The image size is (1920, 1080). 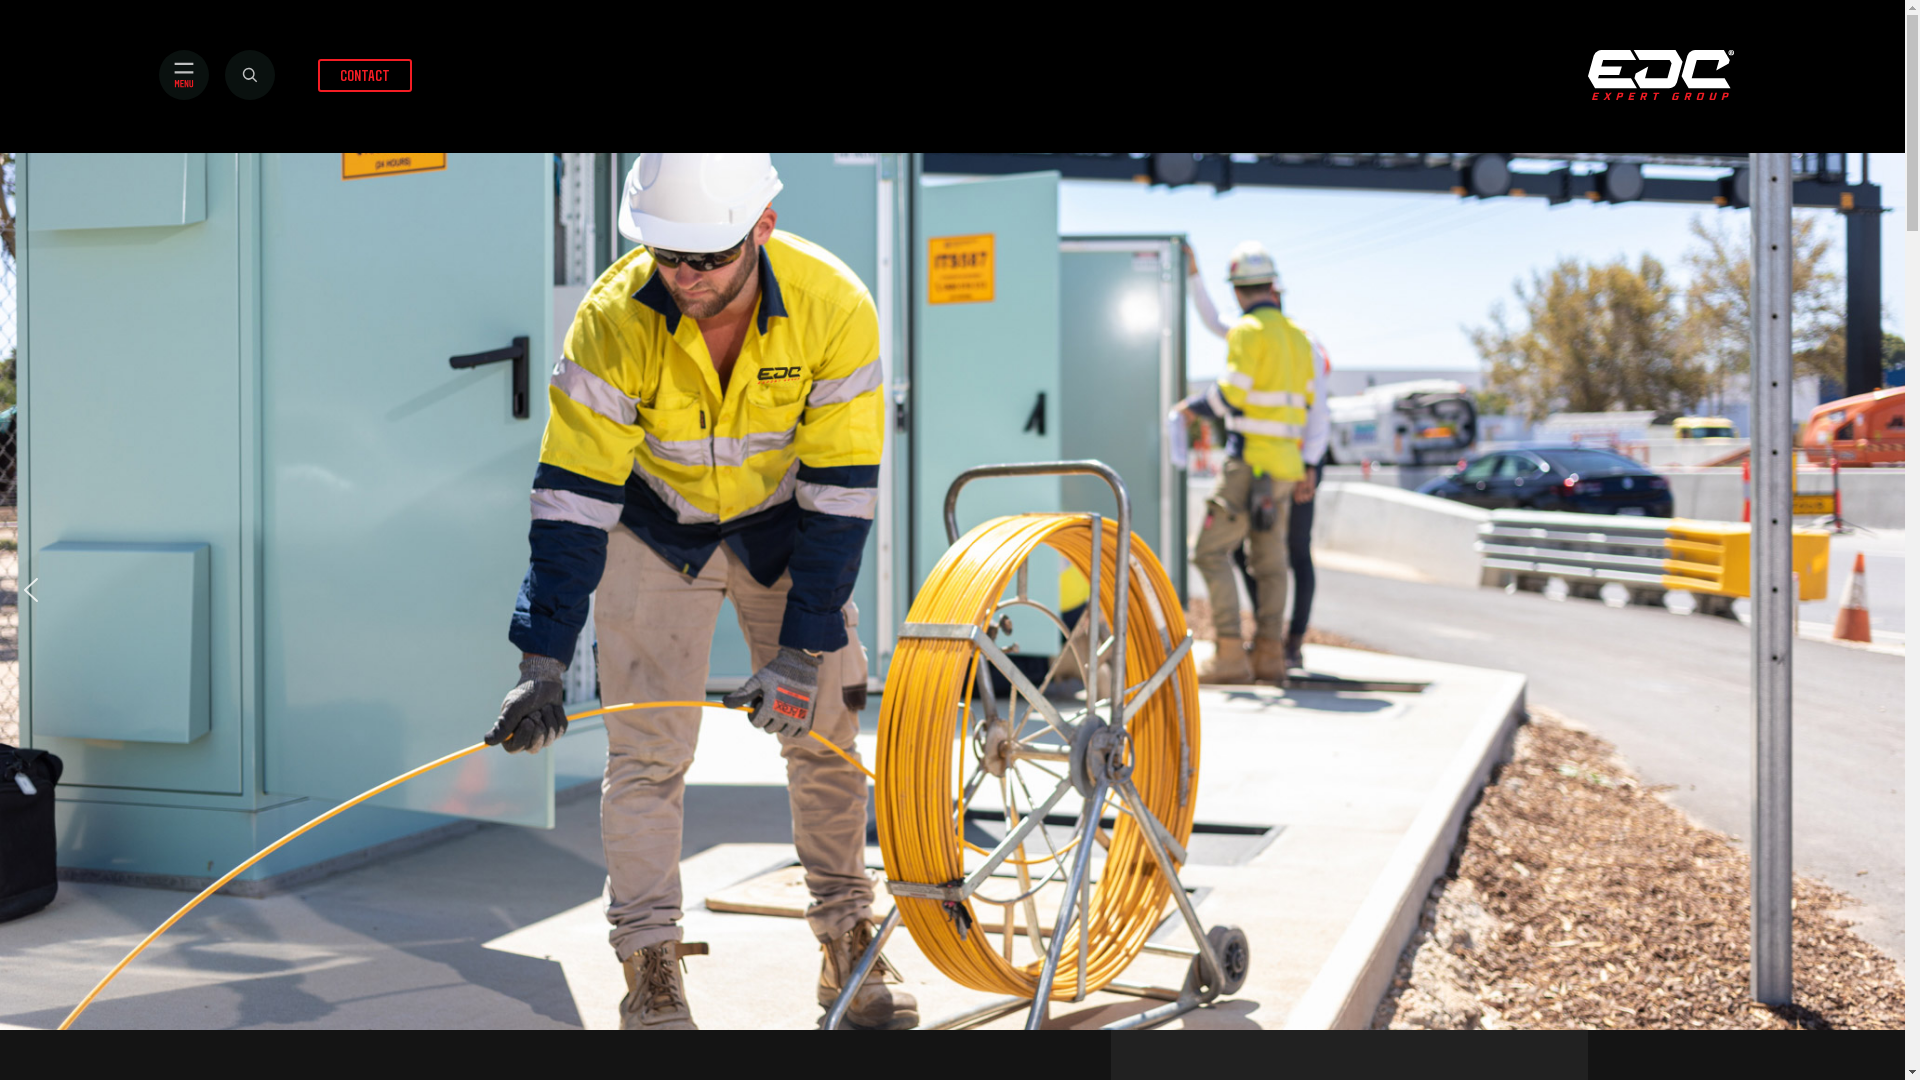 What do you see at coordinates (365, 74) in the screenshot?
I see `CONTACT` at bounding box center [365, 74].